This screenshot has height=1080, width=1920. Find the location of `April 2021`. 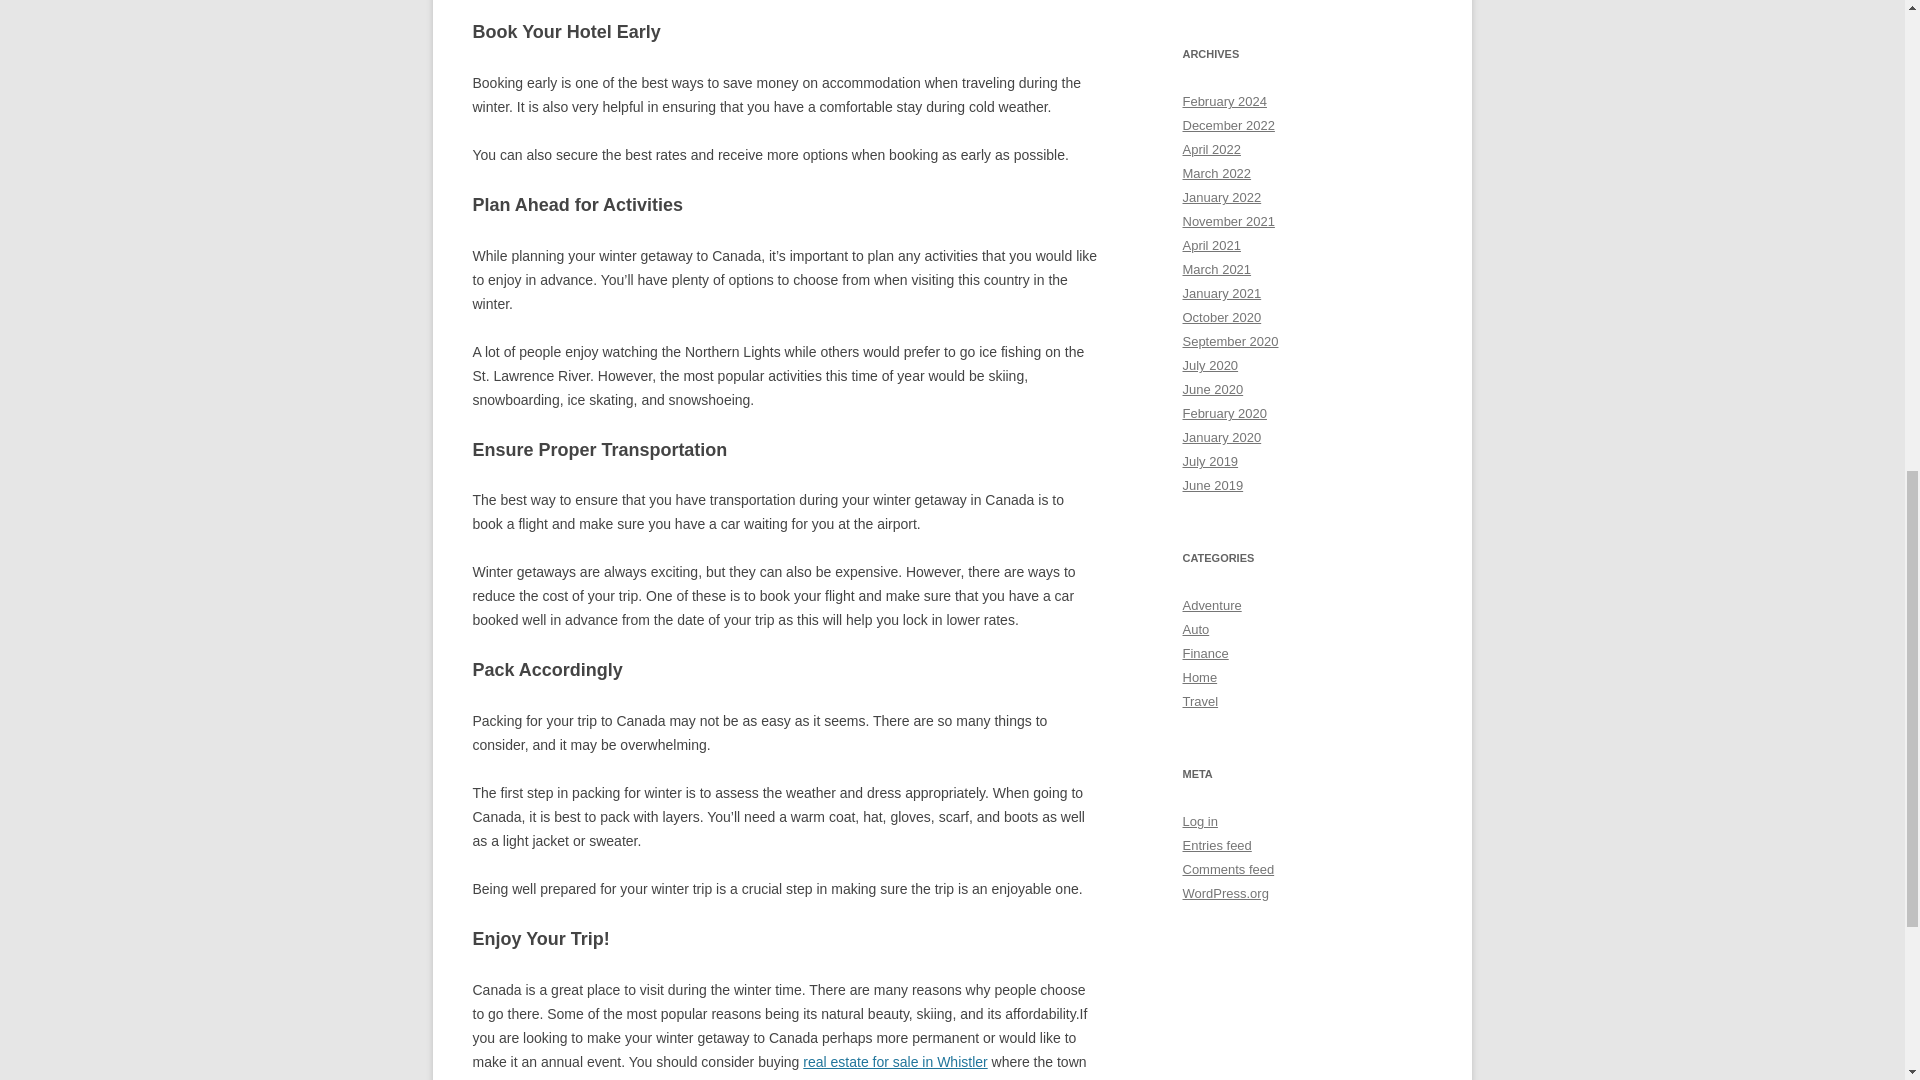

April 2021 is located at coordinates (1211, 244).